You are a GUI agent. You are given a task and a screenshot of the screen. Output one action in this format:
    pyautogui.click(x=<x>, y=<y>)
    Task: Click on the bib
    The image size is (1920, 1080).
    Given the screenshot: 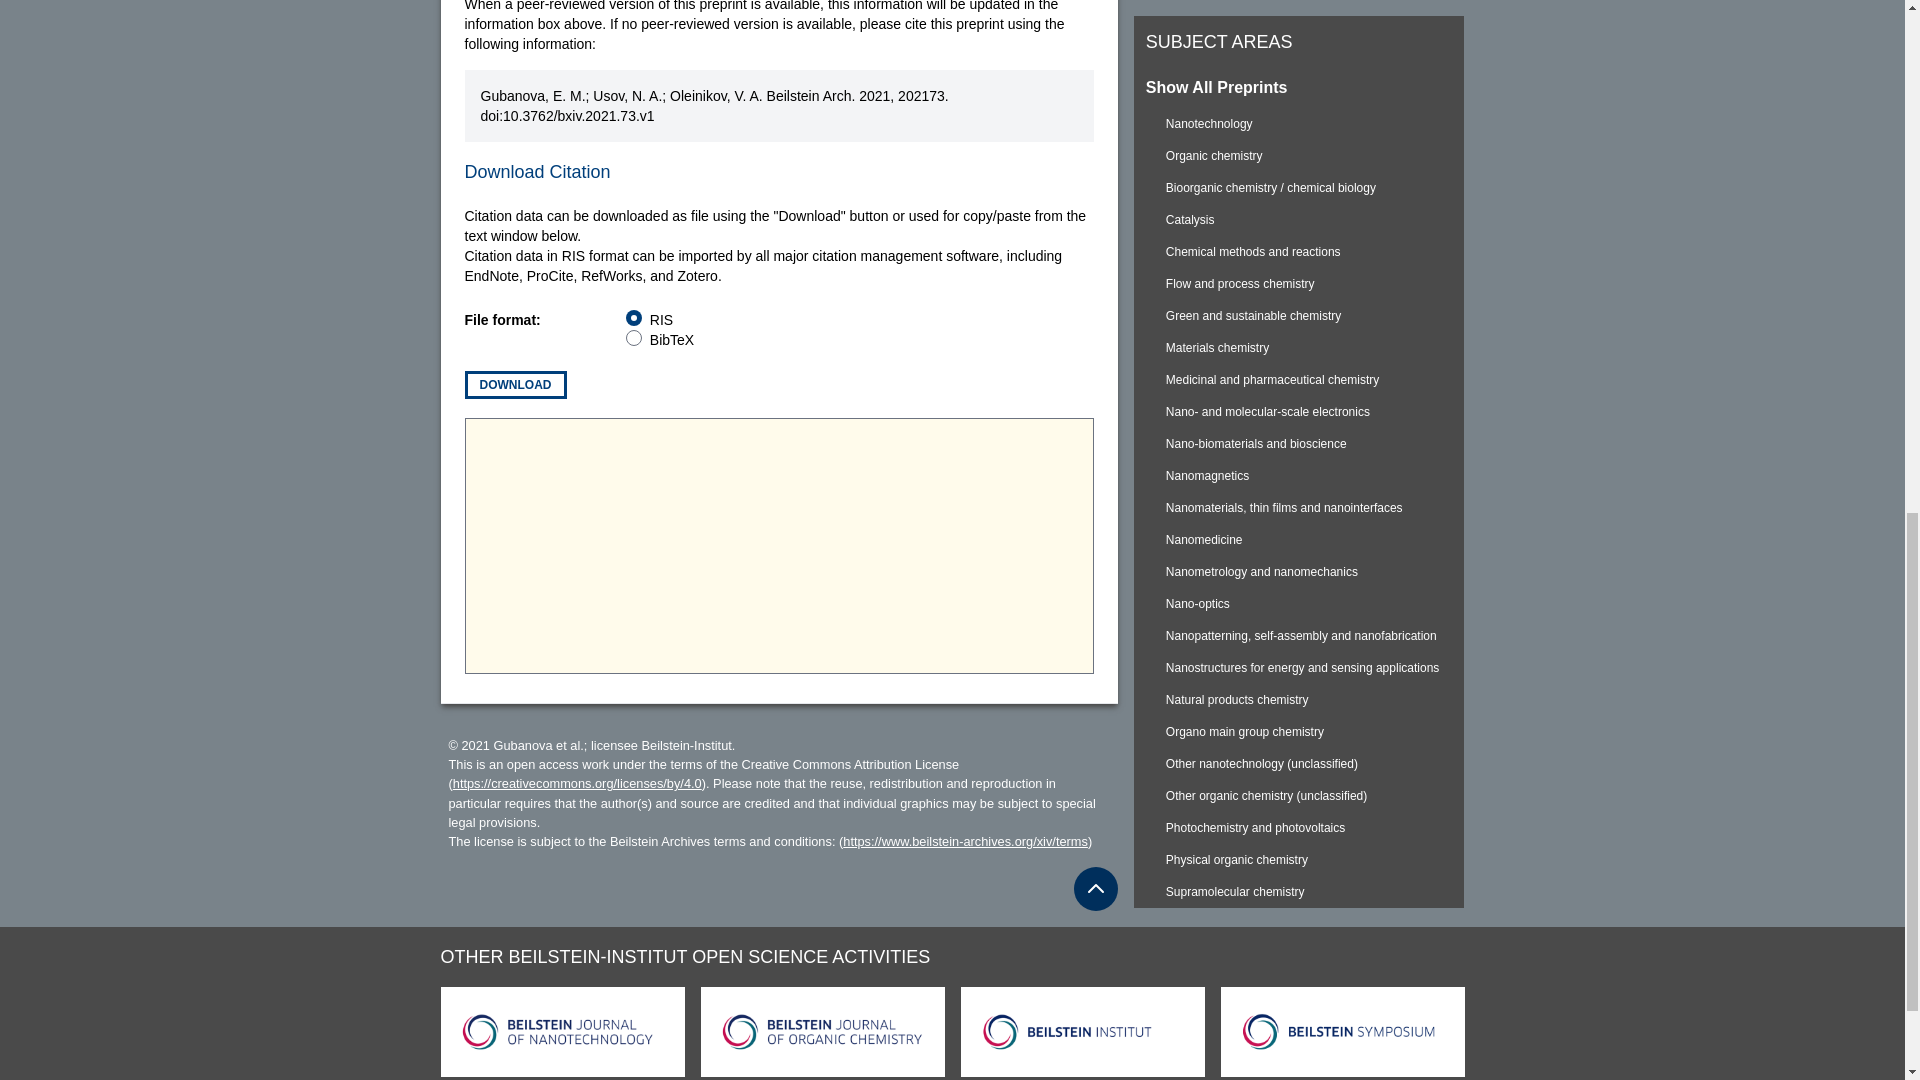 What is the action you would take?
    pyautogui.click(x=633, y=338)
    